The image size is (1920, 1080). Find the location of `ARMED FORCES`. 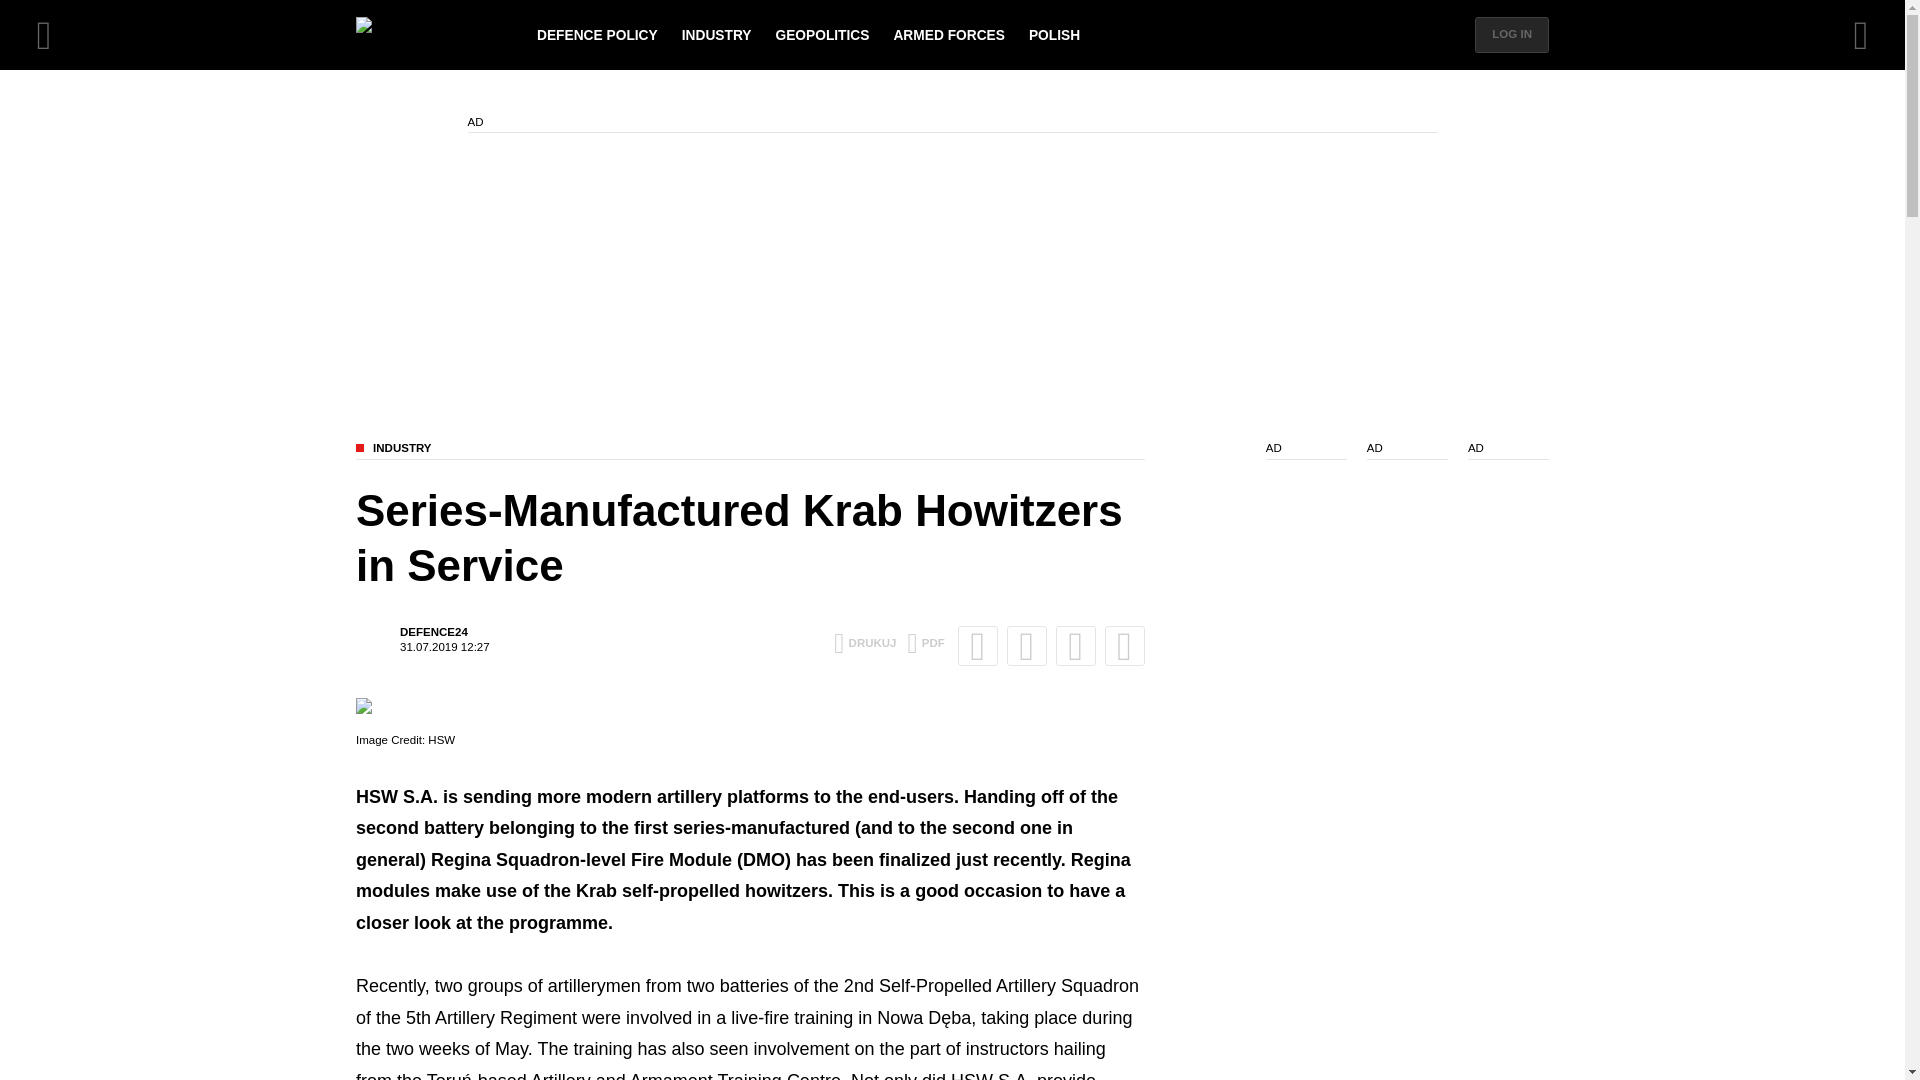

ARMED FORCES is located at coordinates (948, 36).